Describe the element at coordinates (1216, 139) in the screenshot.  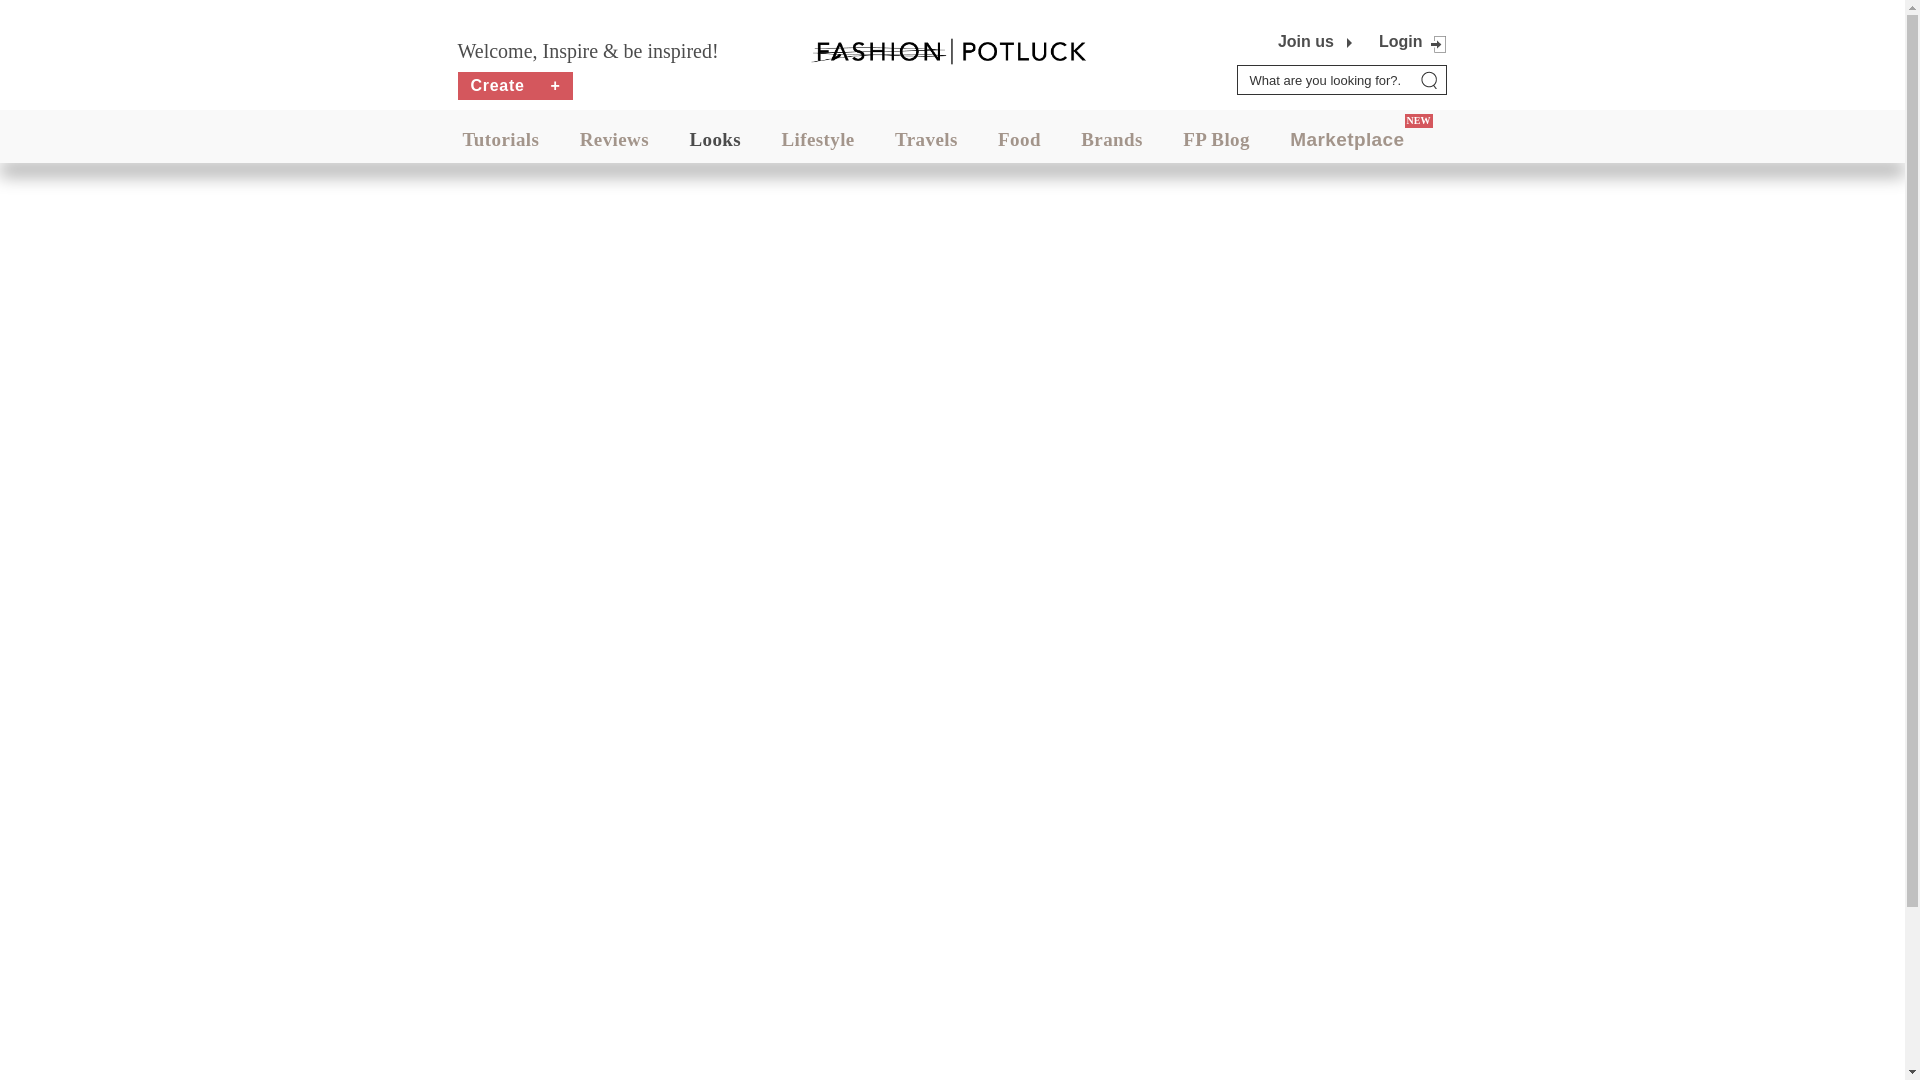
I see `FP-Blog` at that location.